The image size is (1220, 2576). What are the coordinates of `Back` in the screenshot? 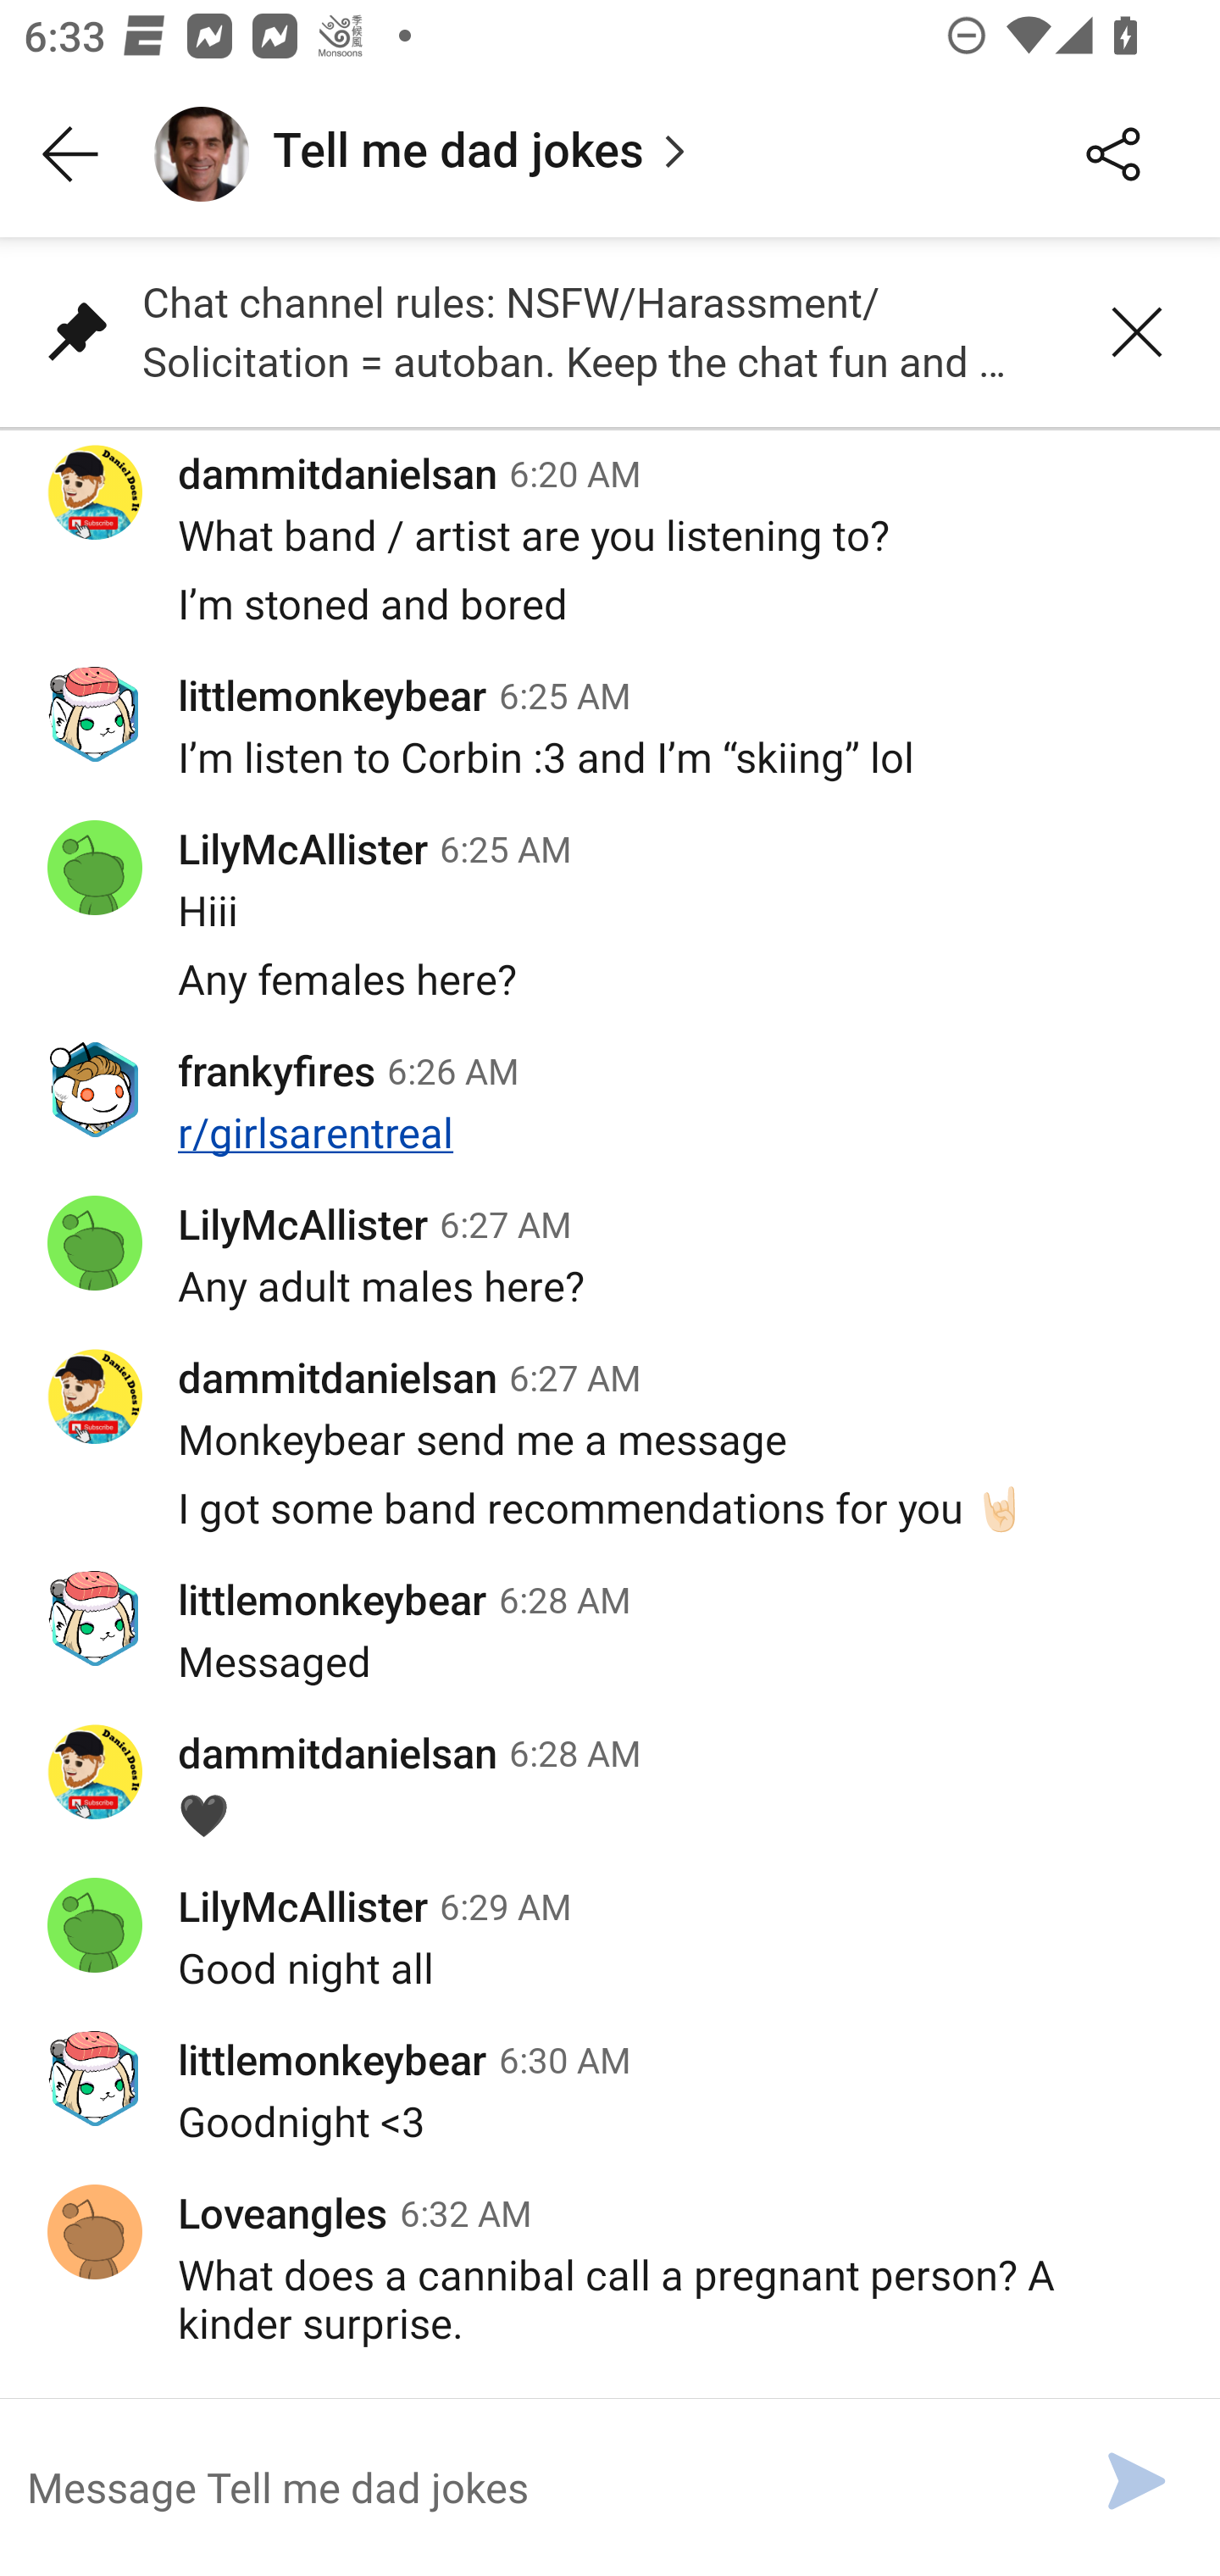 It's located at (71, 154).